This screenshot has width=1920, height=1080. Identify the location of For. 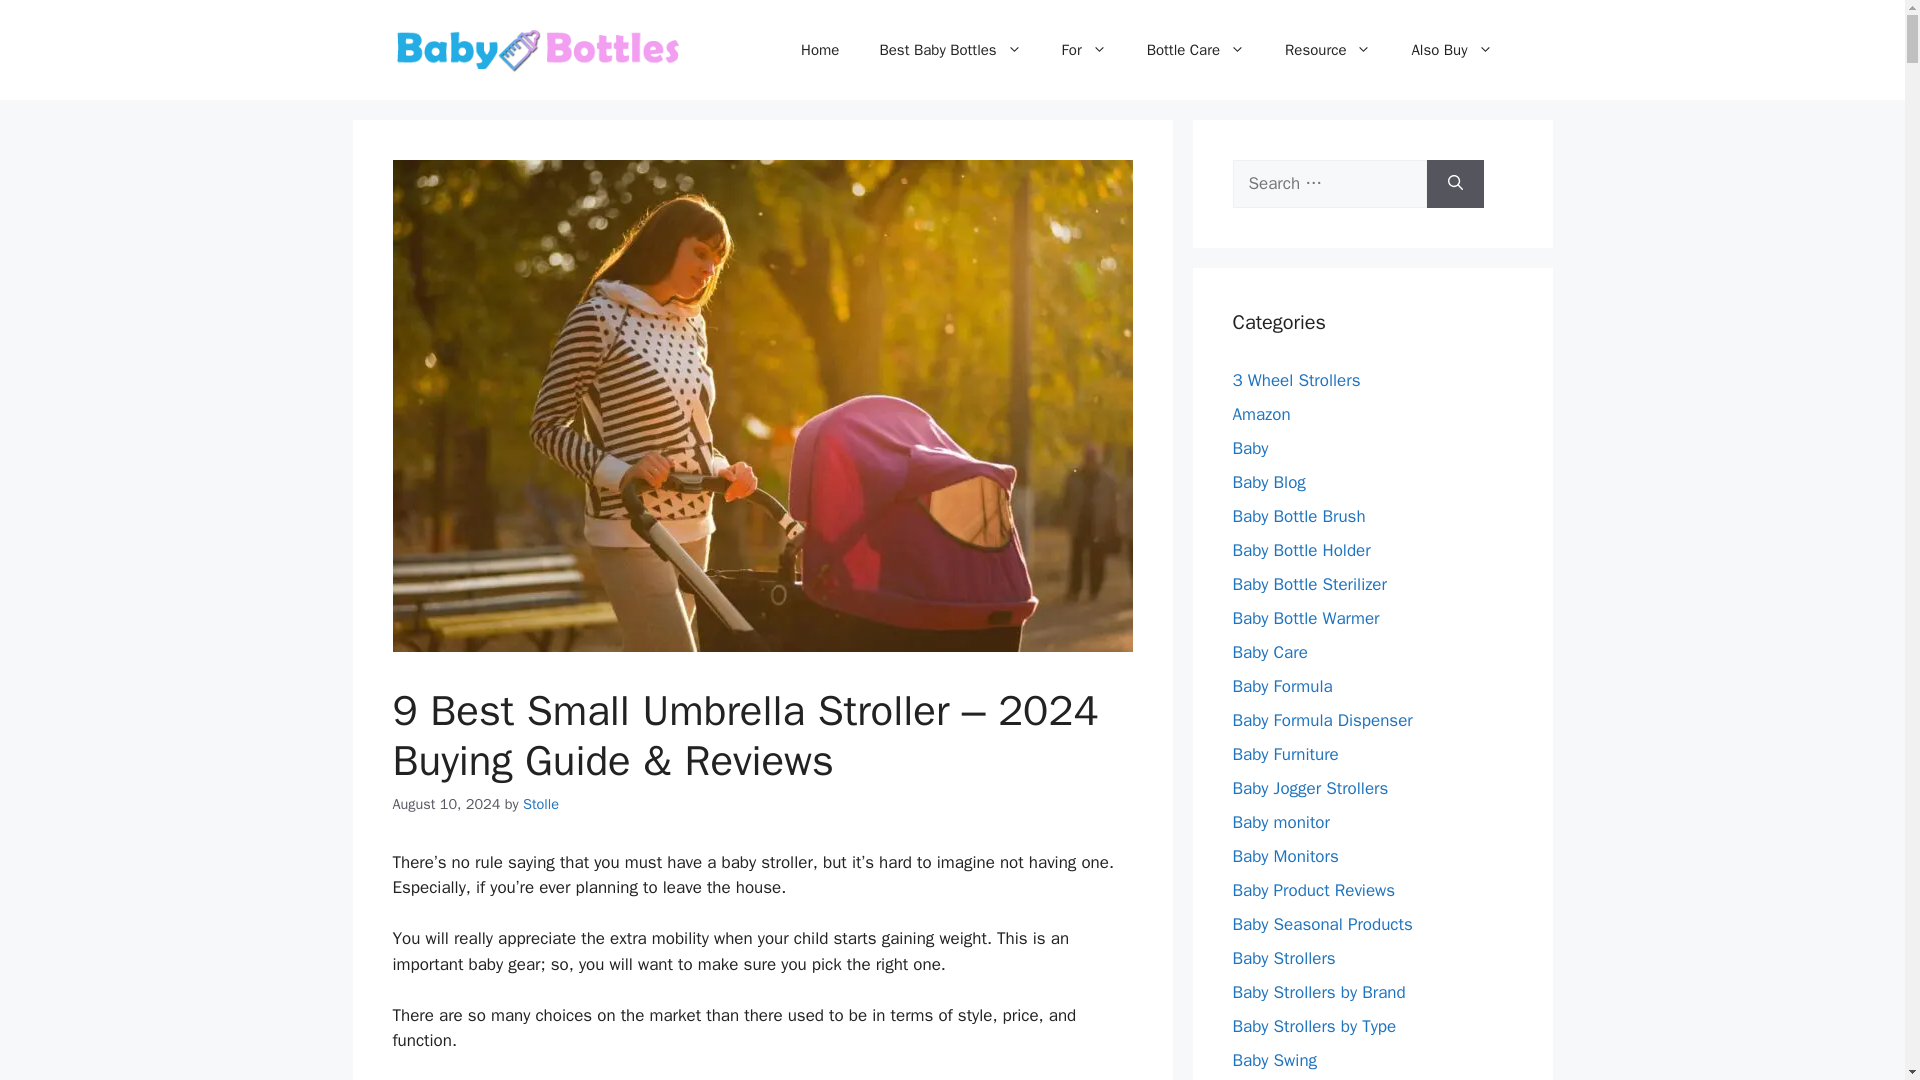
(1084, 50).